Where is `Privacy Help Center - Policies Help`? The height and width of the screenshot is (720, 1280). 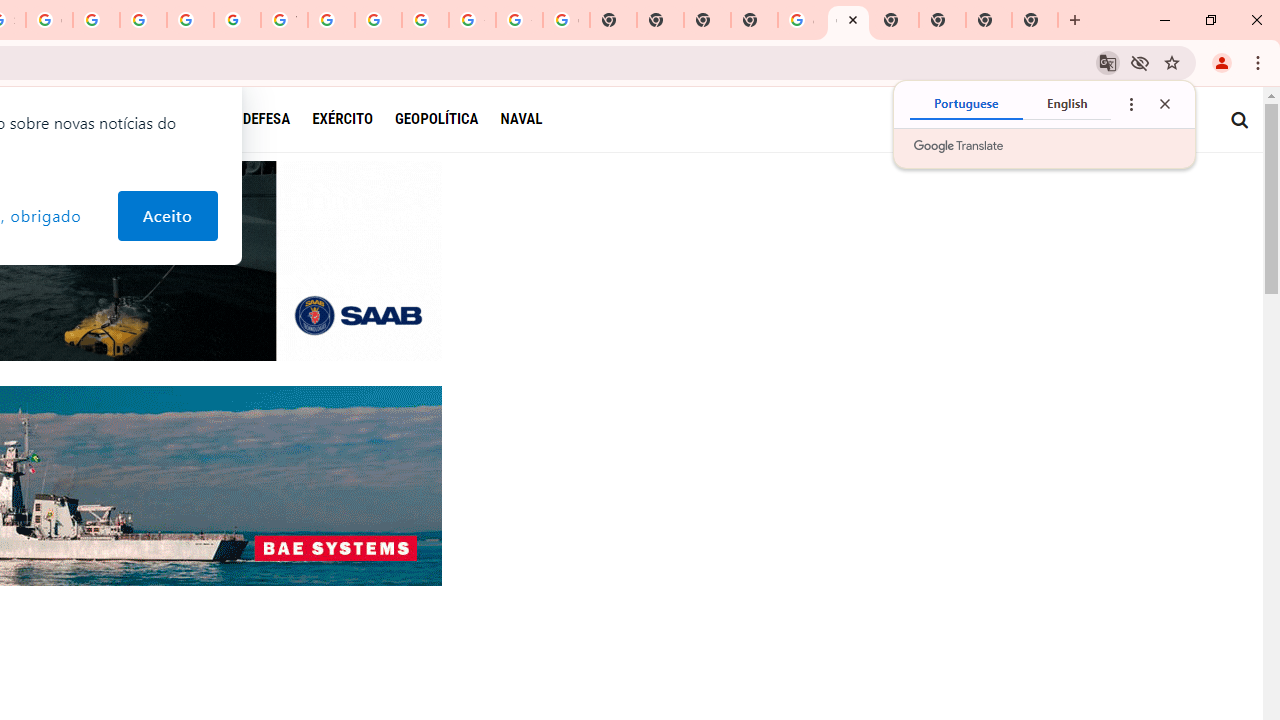
Privacy Help Center - Policies Help is located at coordinates (144, 20).